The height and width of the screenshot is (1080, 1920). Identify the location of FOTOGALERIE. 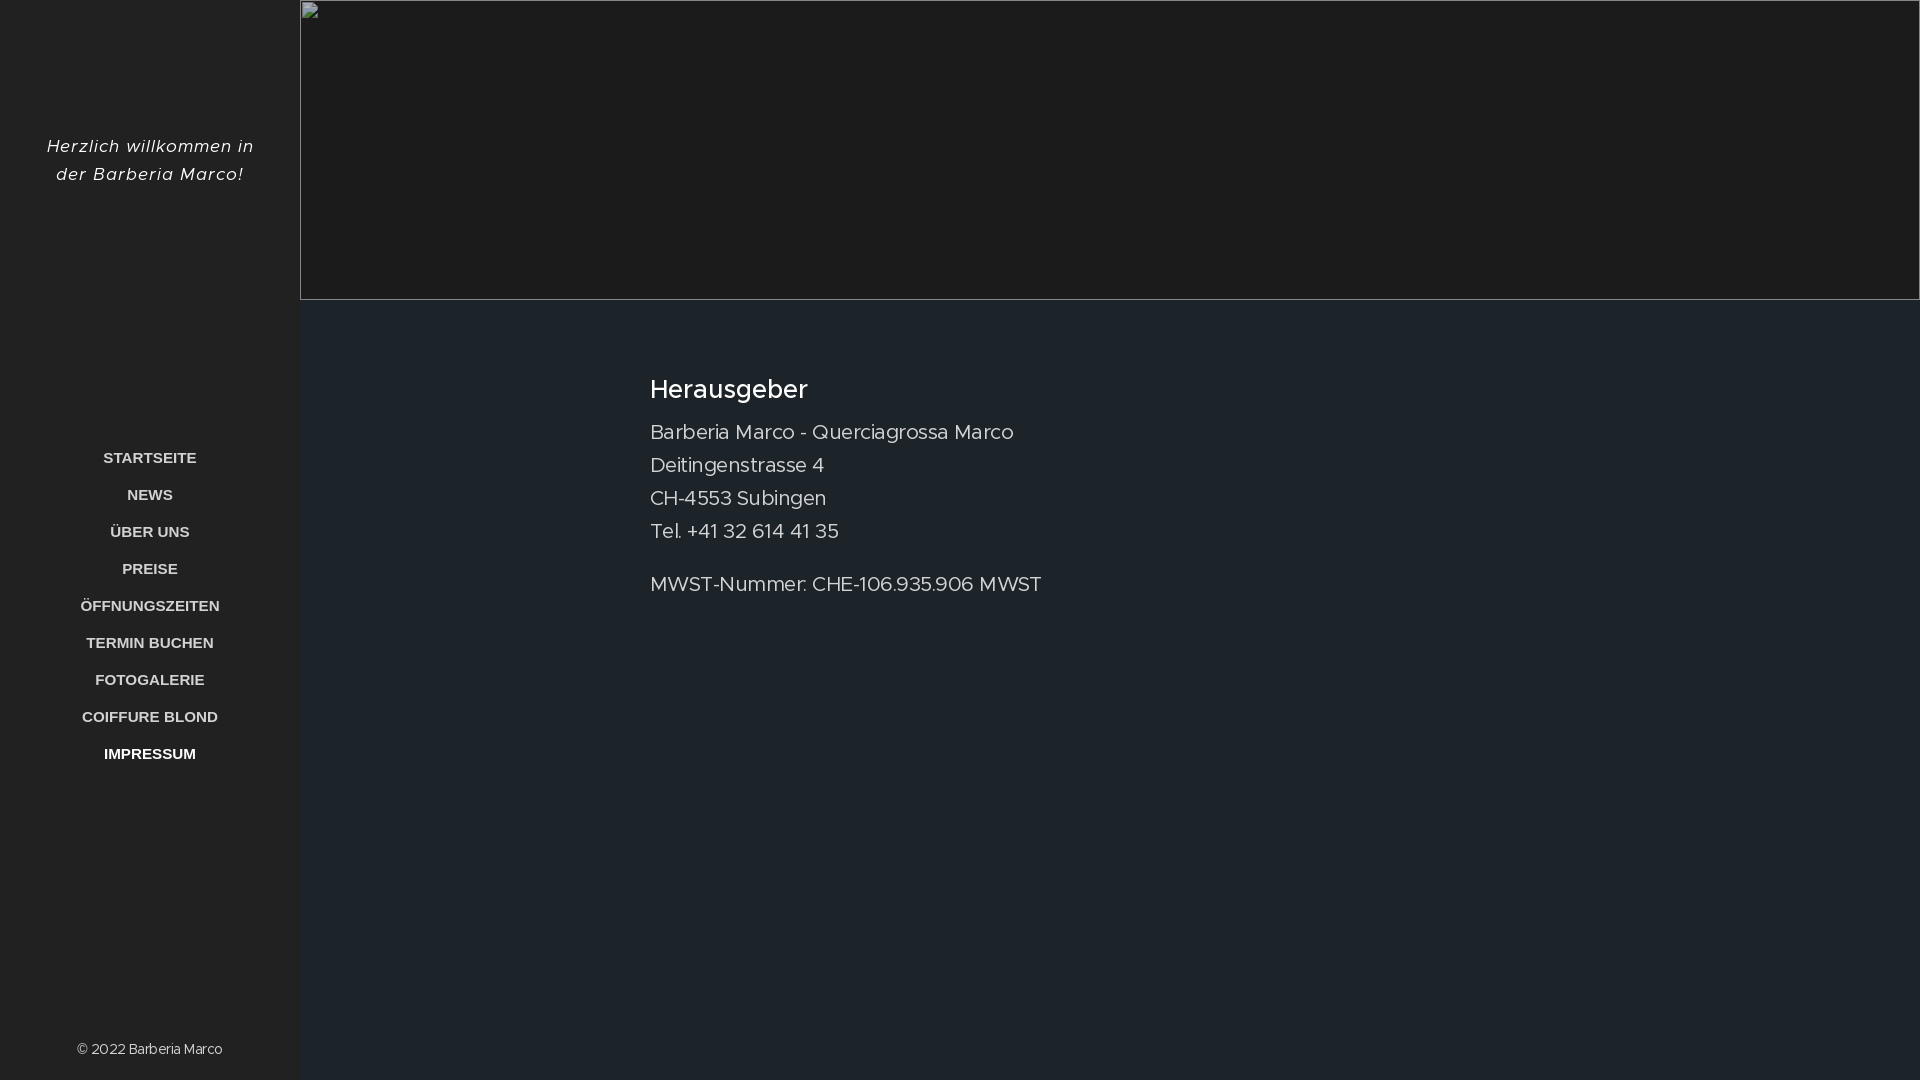
(150, 680).